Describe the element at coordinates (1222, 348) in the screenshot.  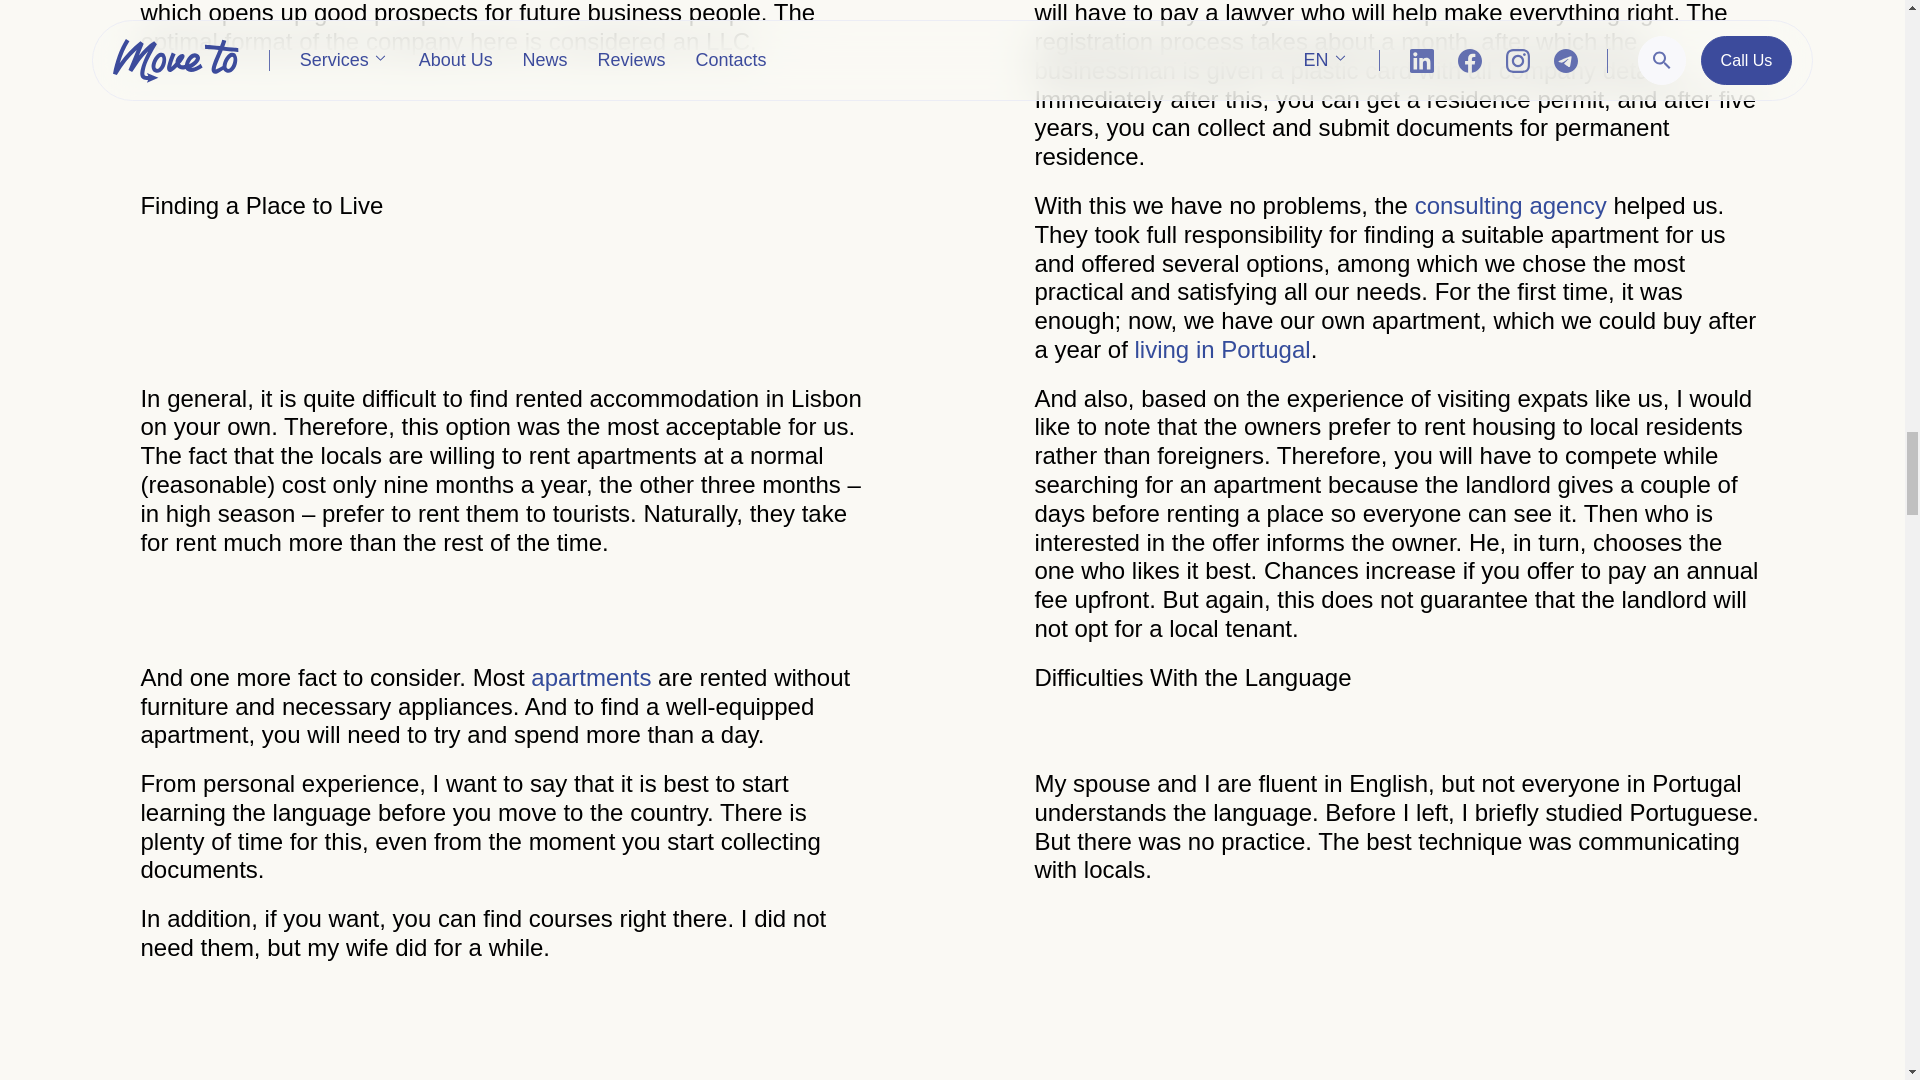
I see `living in Portugal` at that location.